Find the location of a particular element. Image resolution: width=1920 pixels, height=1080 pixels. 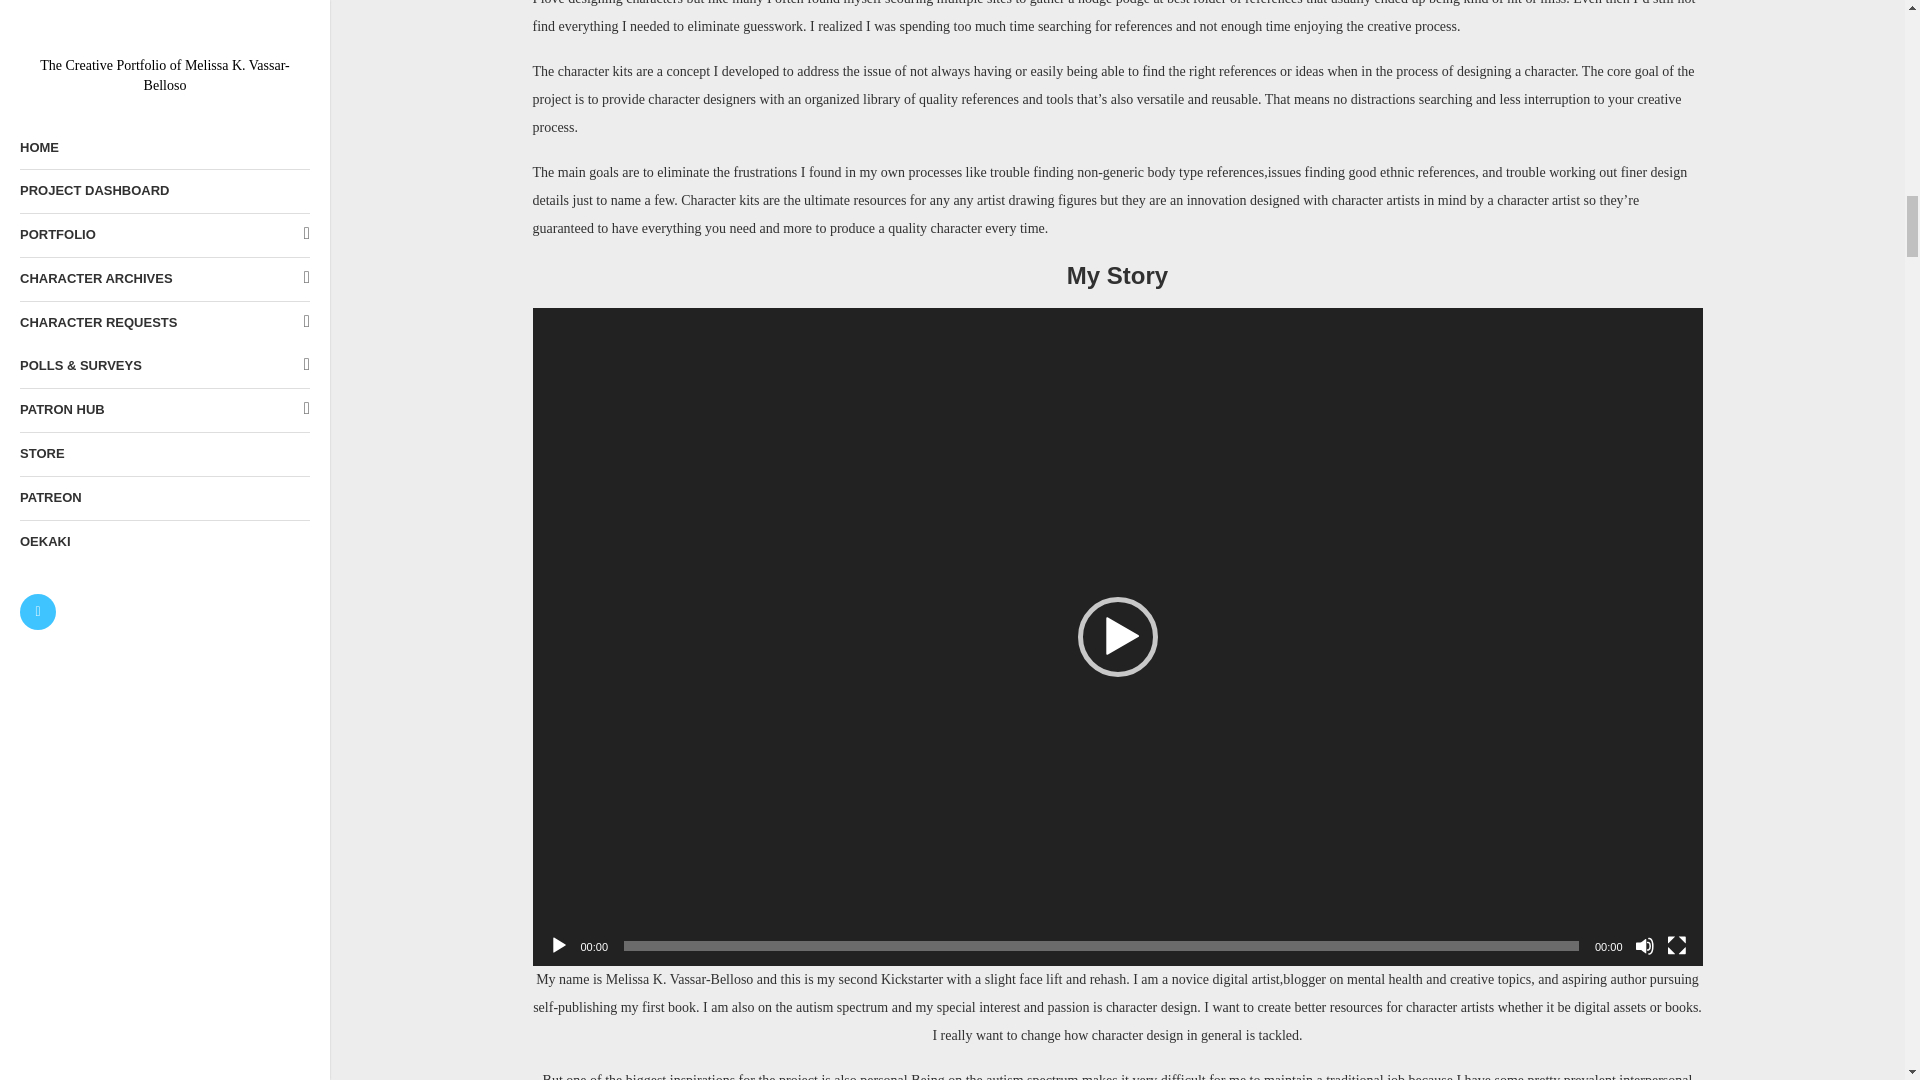

Fullscreen is located at coordinates (1676, 946).